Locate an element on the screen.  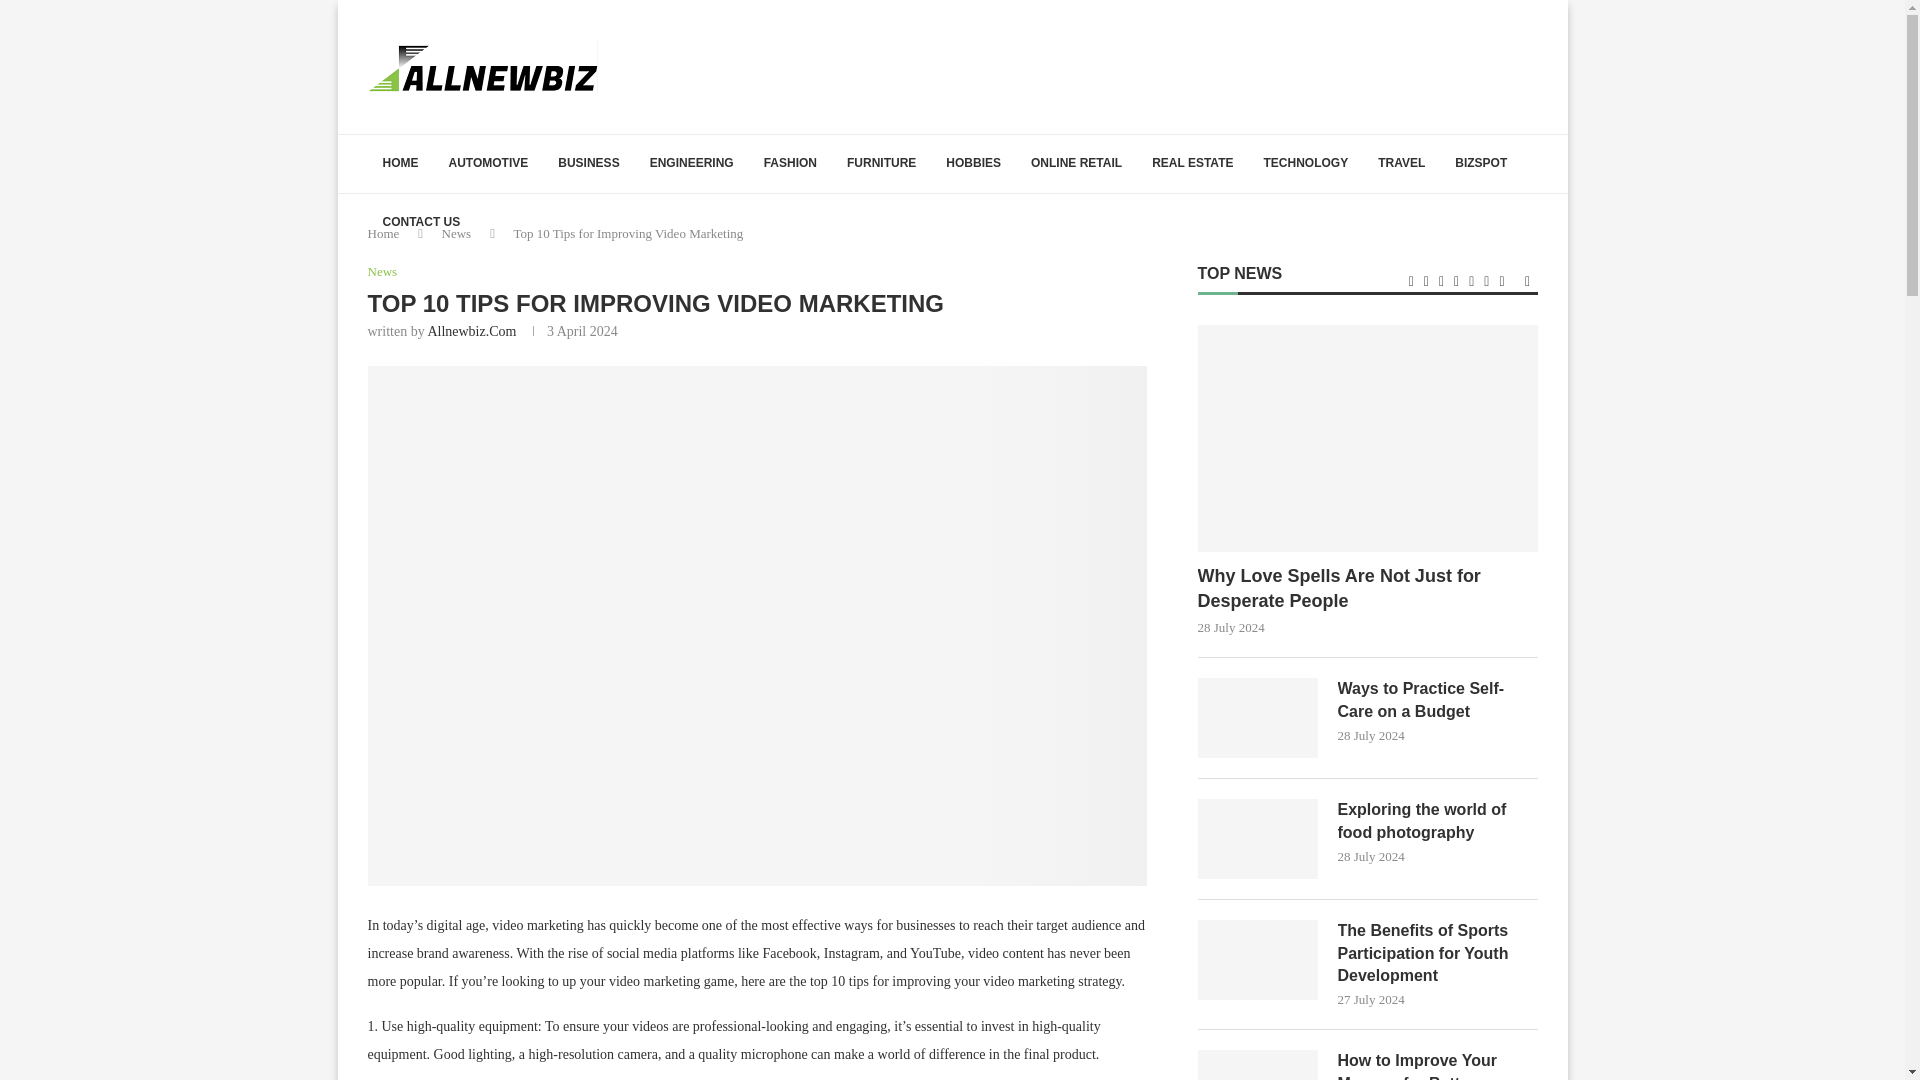
Home is located at coordinates (384, 232).